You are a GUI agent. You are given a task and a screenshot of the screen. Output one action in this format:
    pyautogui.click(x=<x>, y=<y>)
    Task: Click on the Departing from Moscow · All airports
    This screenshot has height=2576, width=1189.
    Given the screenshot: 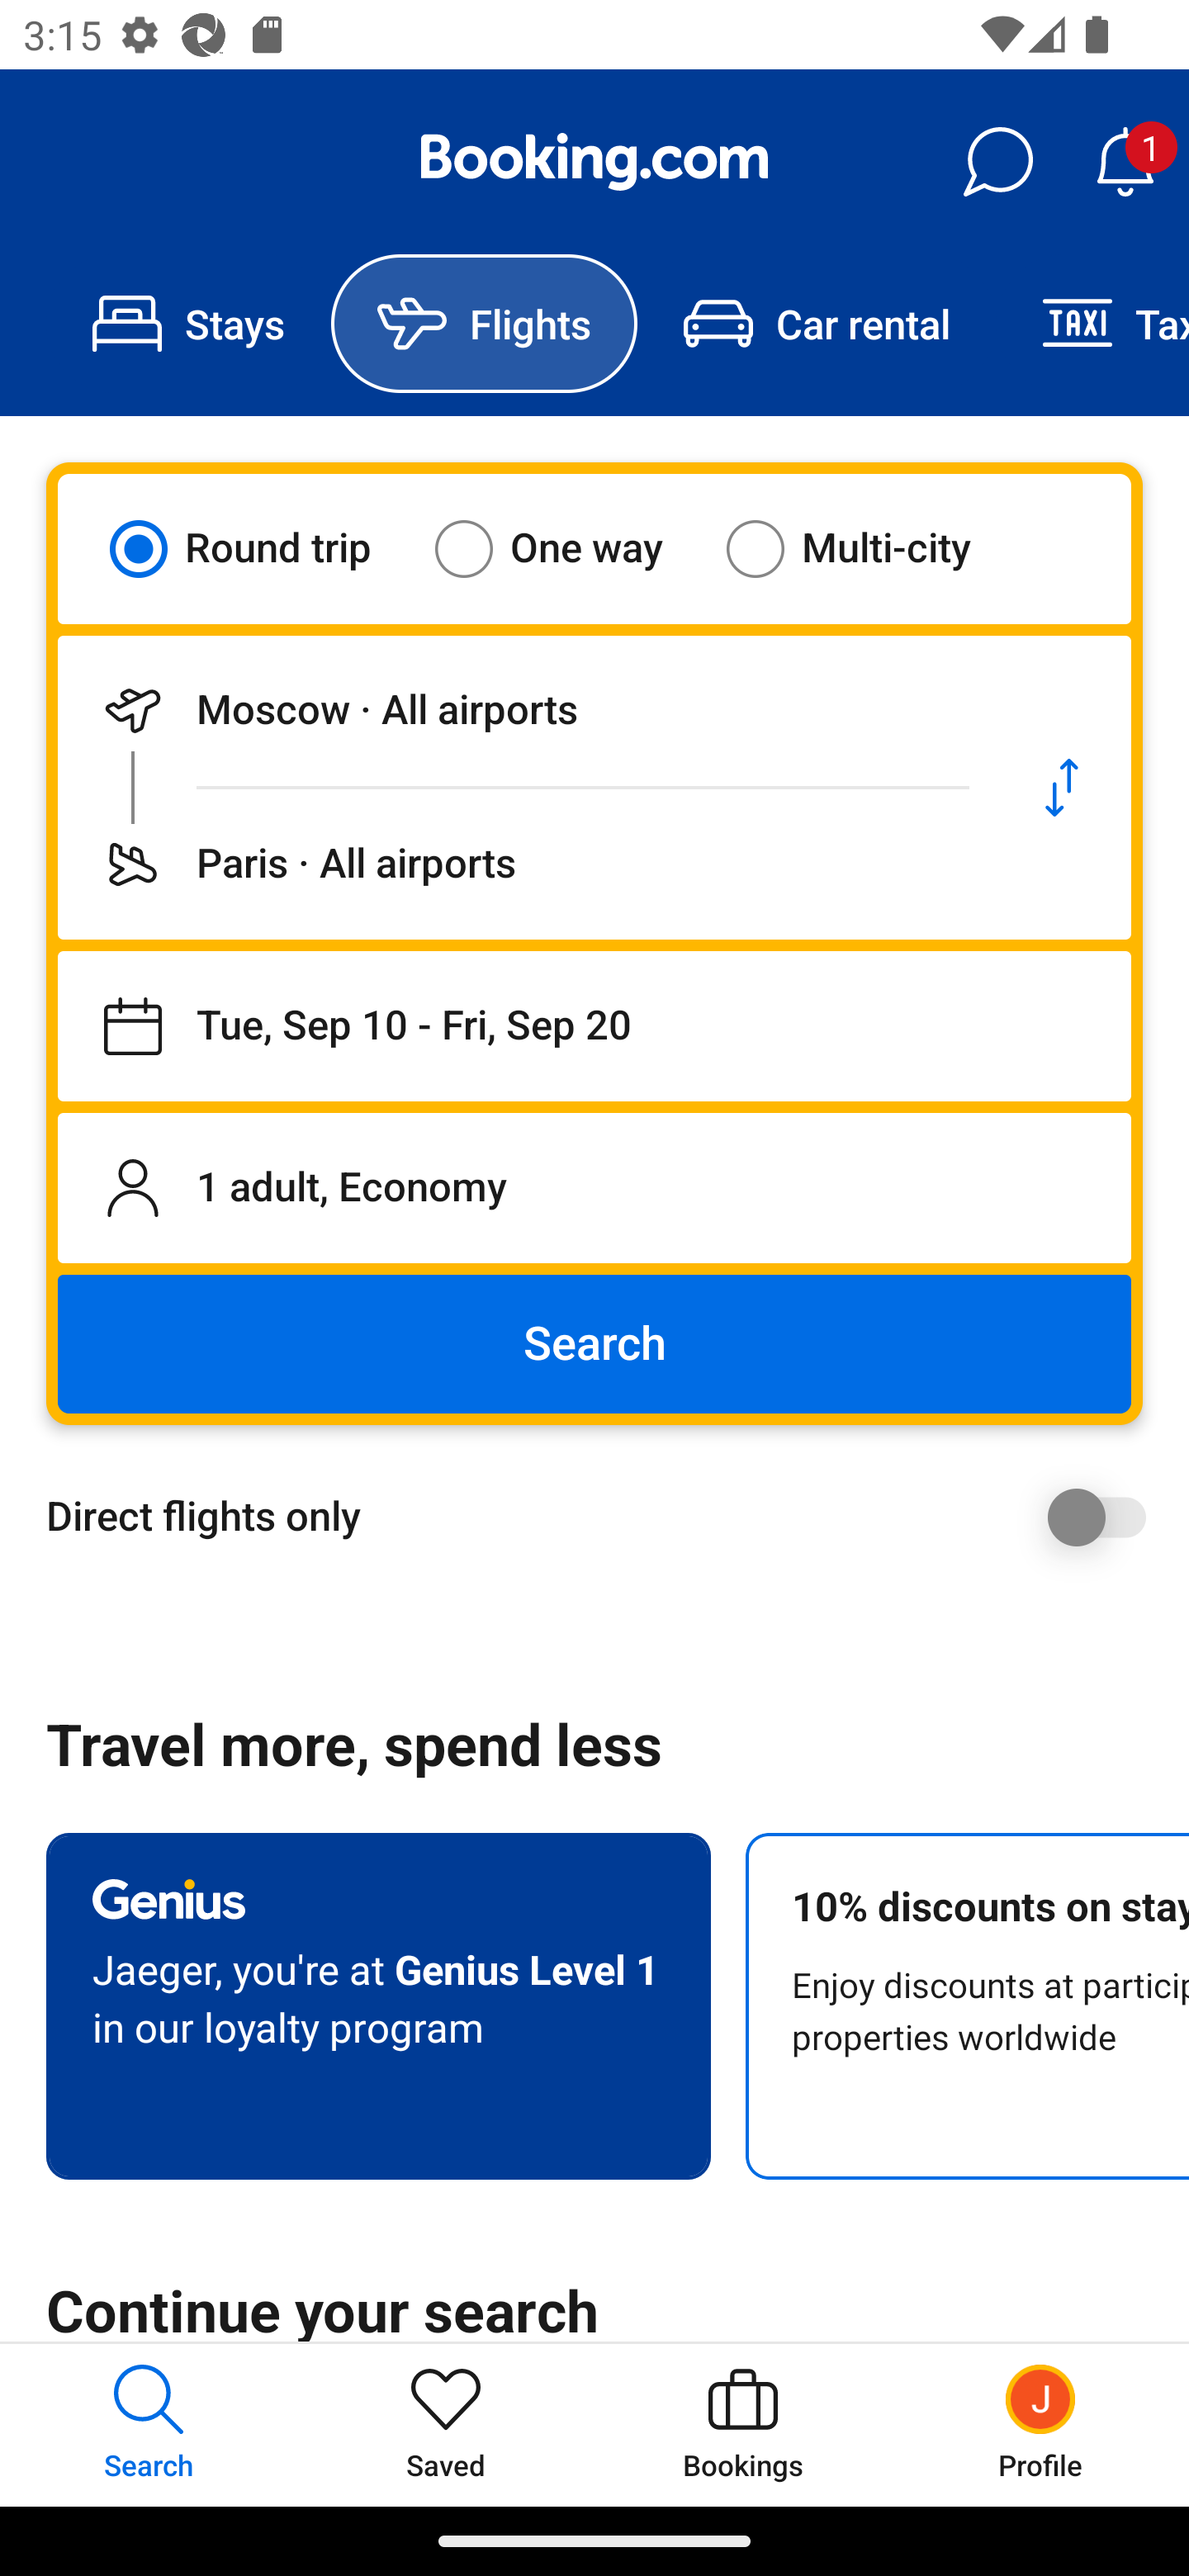 What is the action you would take?
    pyautogui.click(x=525, y=710)
    